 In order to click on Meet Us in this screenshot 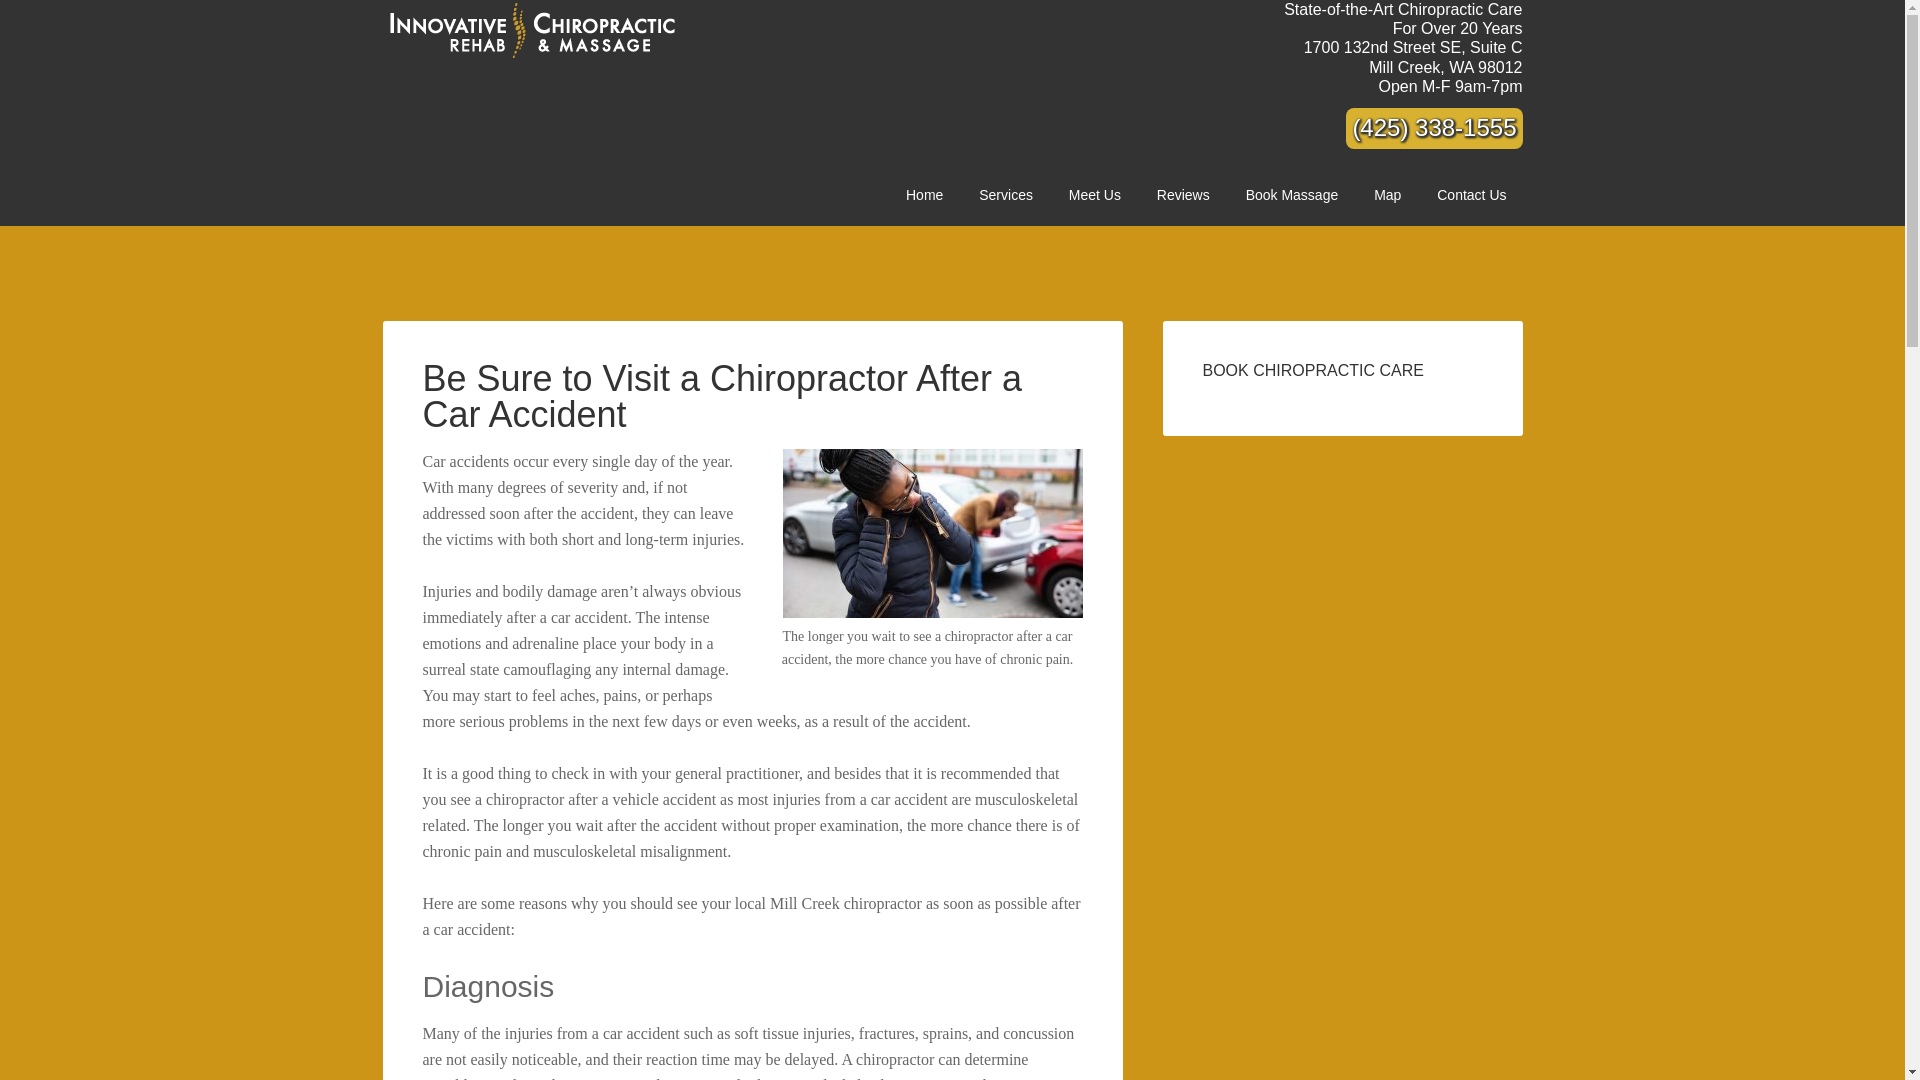, I will do `click(1412, 56)`.